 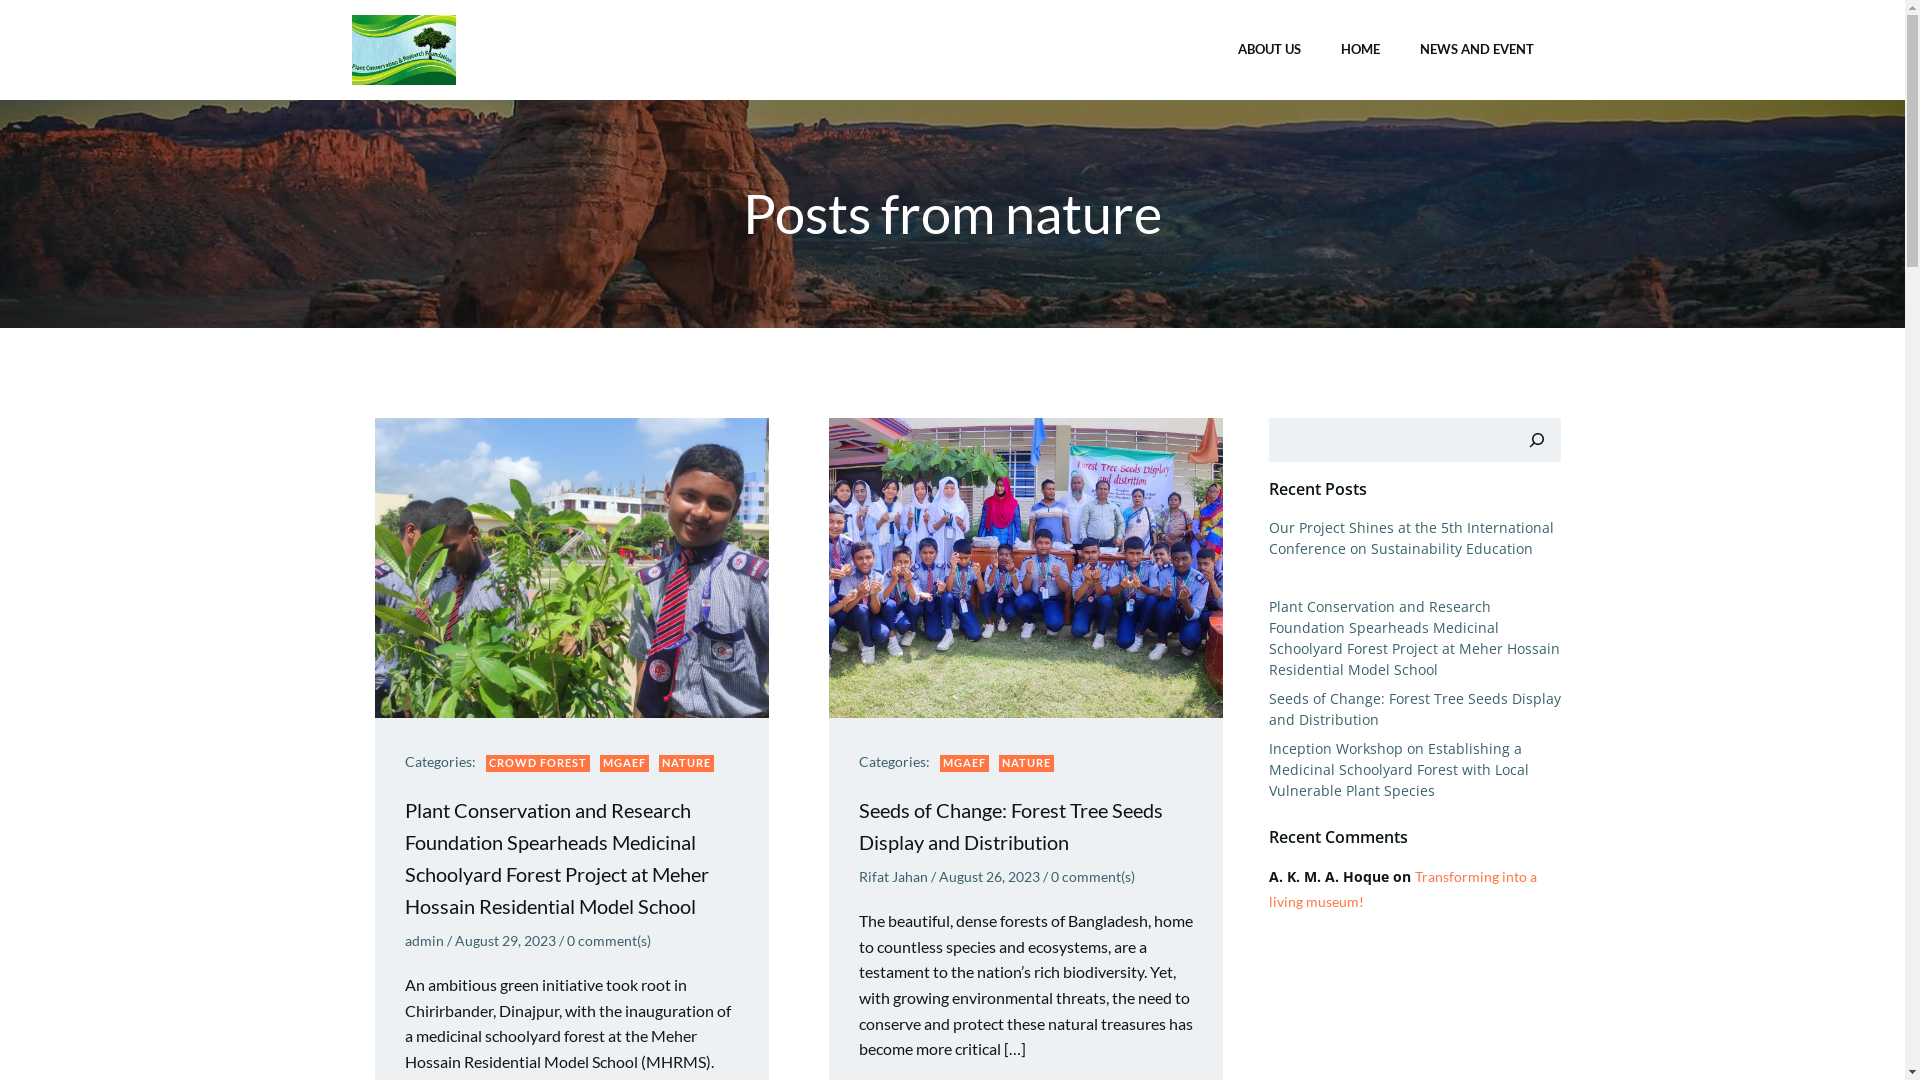 What do you see at coordinates (624, 764) in the screenshot?
I see `MGAEF` at bounding box center [624, 764].